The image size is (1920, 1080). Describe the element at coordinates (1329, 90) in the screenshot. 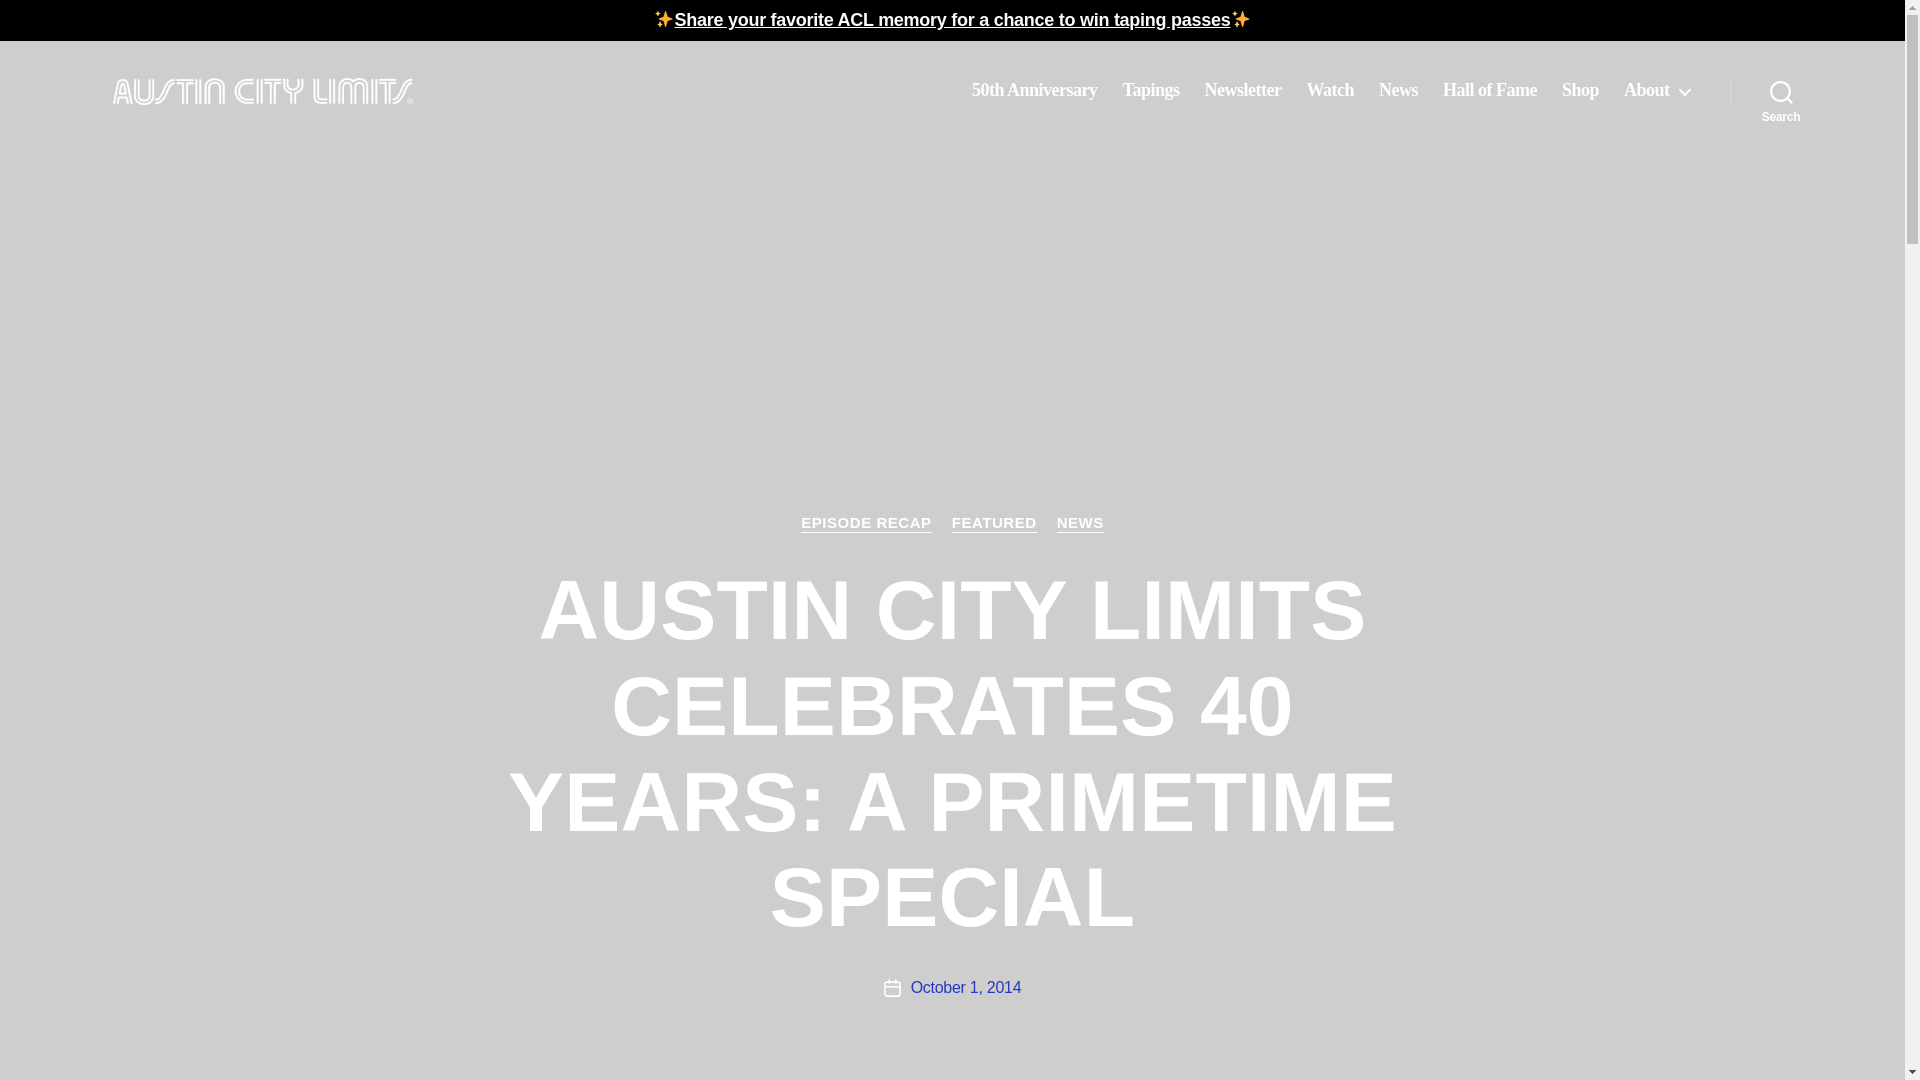

I see `Watch` at that location.